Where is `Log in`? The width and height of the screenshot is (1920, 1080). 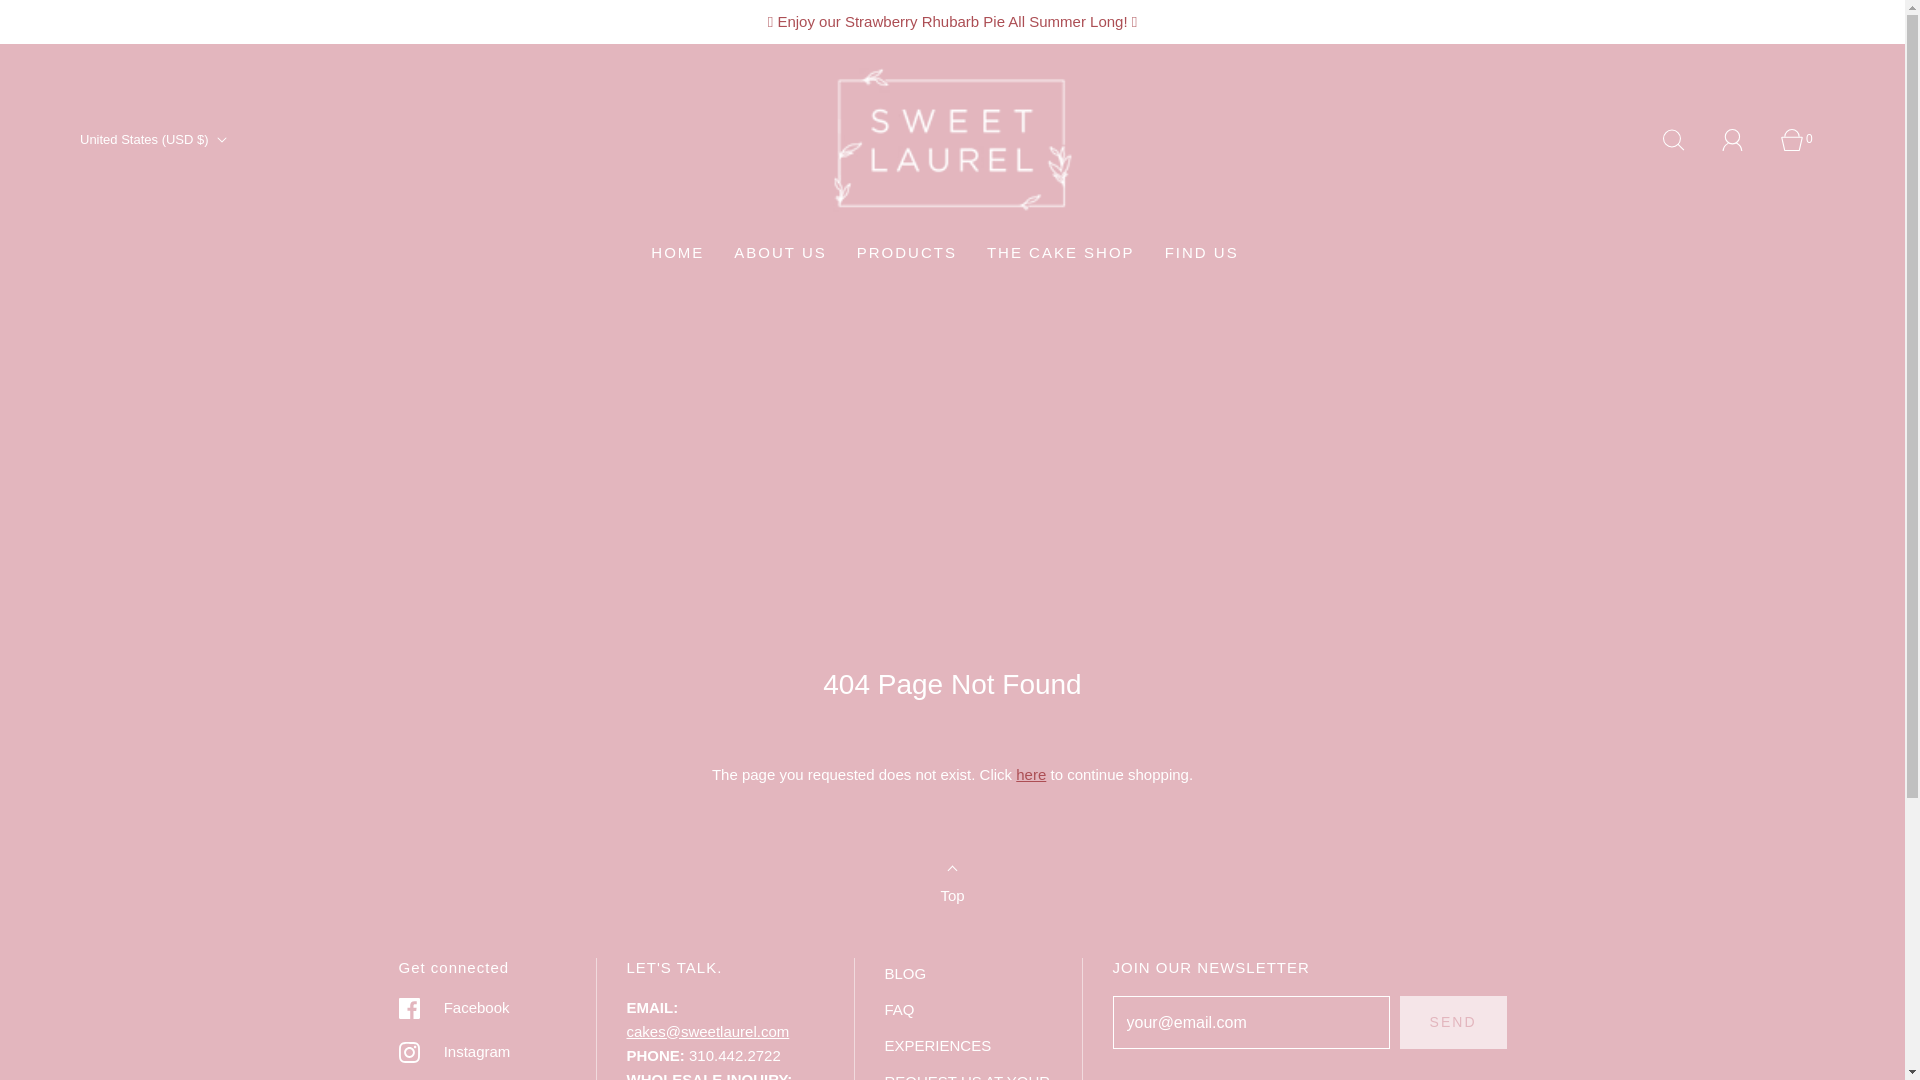 Log in is located at coordinates (1744, 140).